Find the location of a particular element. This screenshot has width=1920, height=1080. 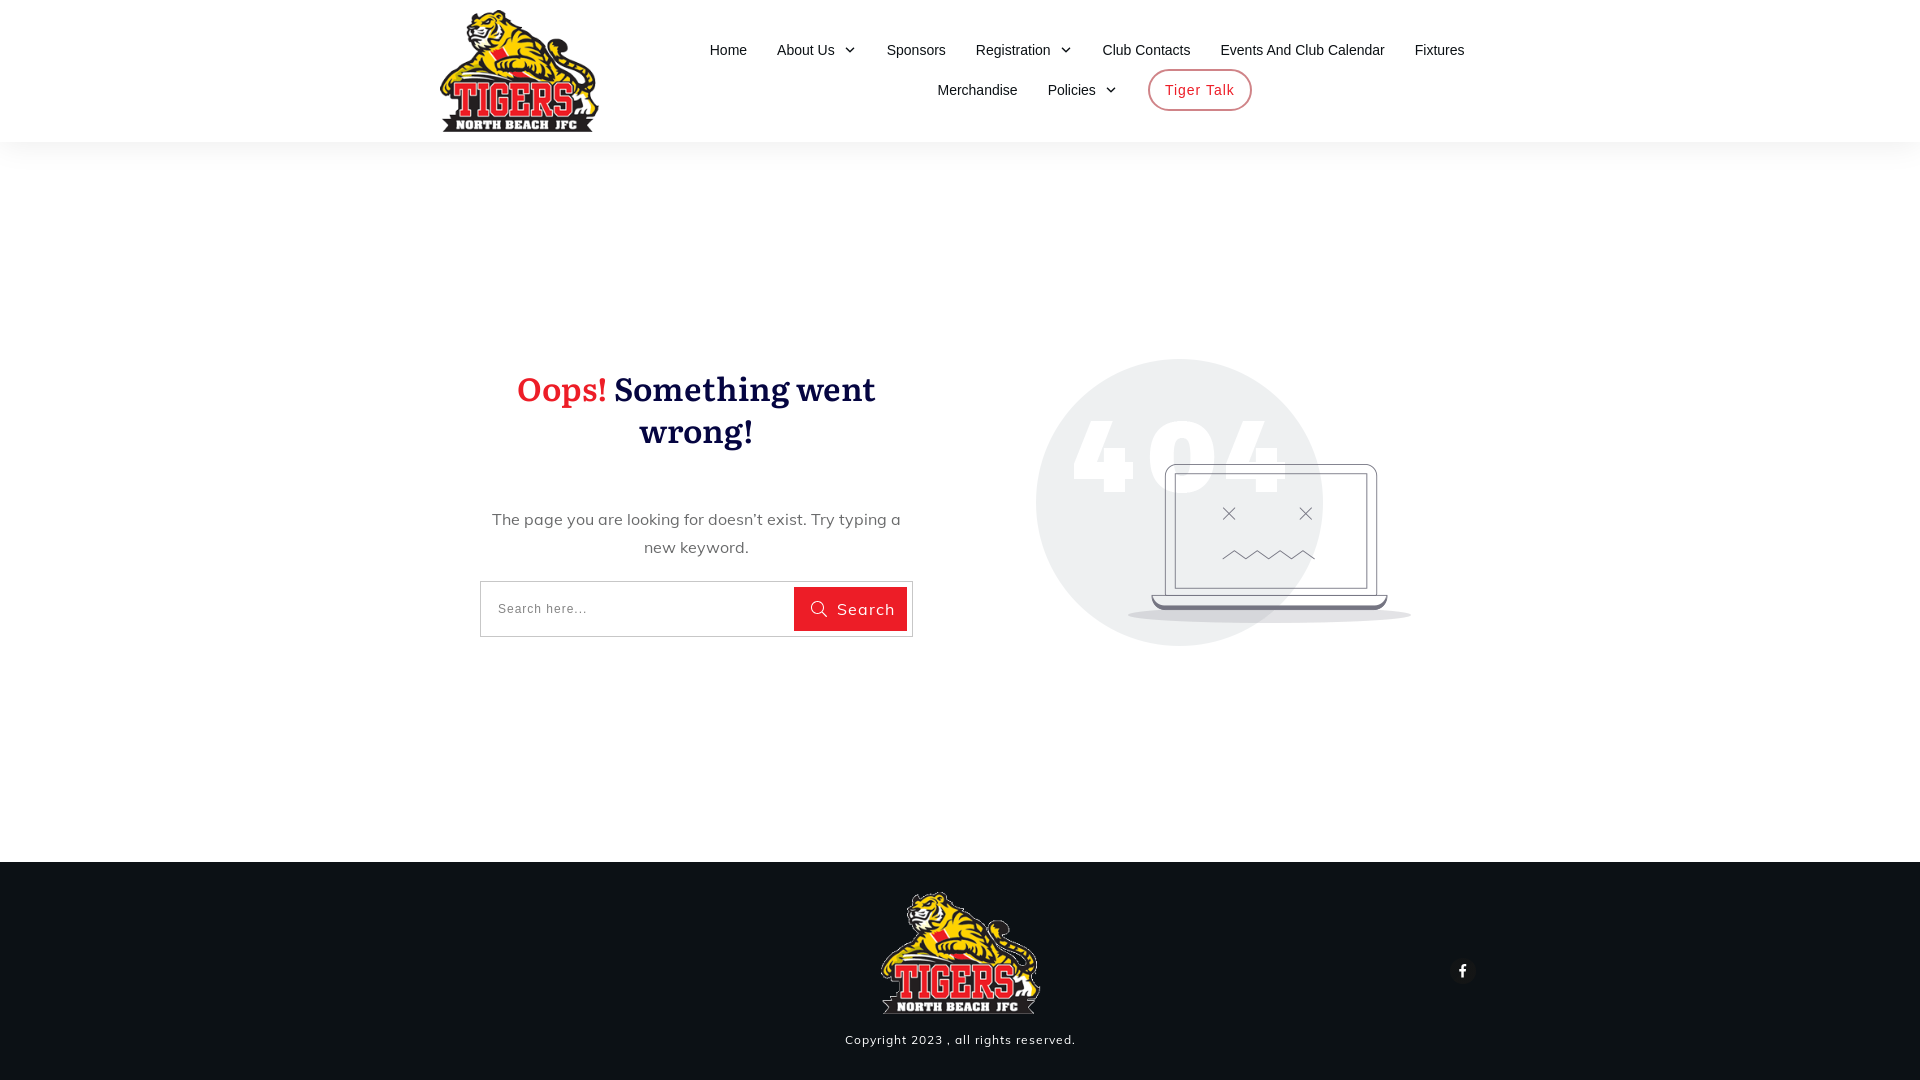

Registration is located at coordinates (1024, 50).